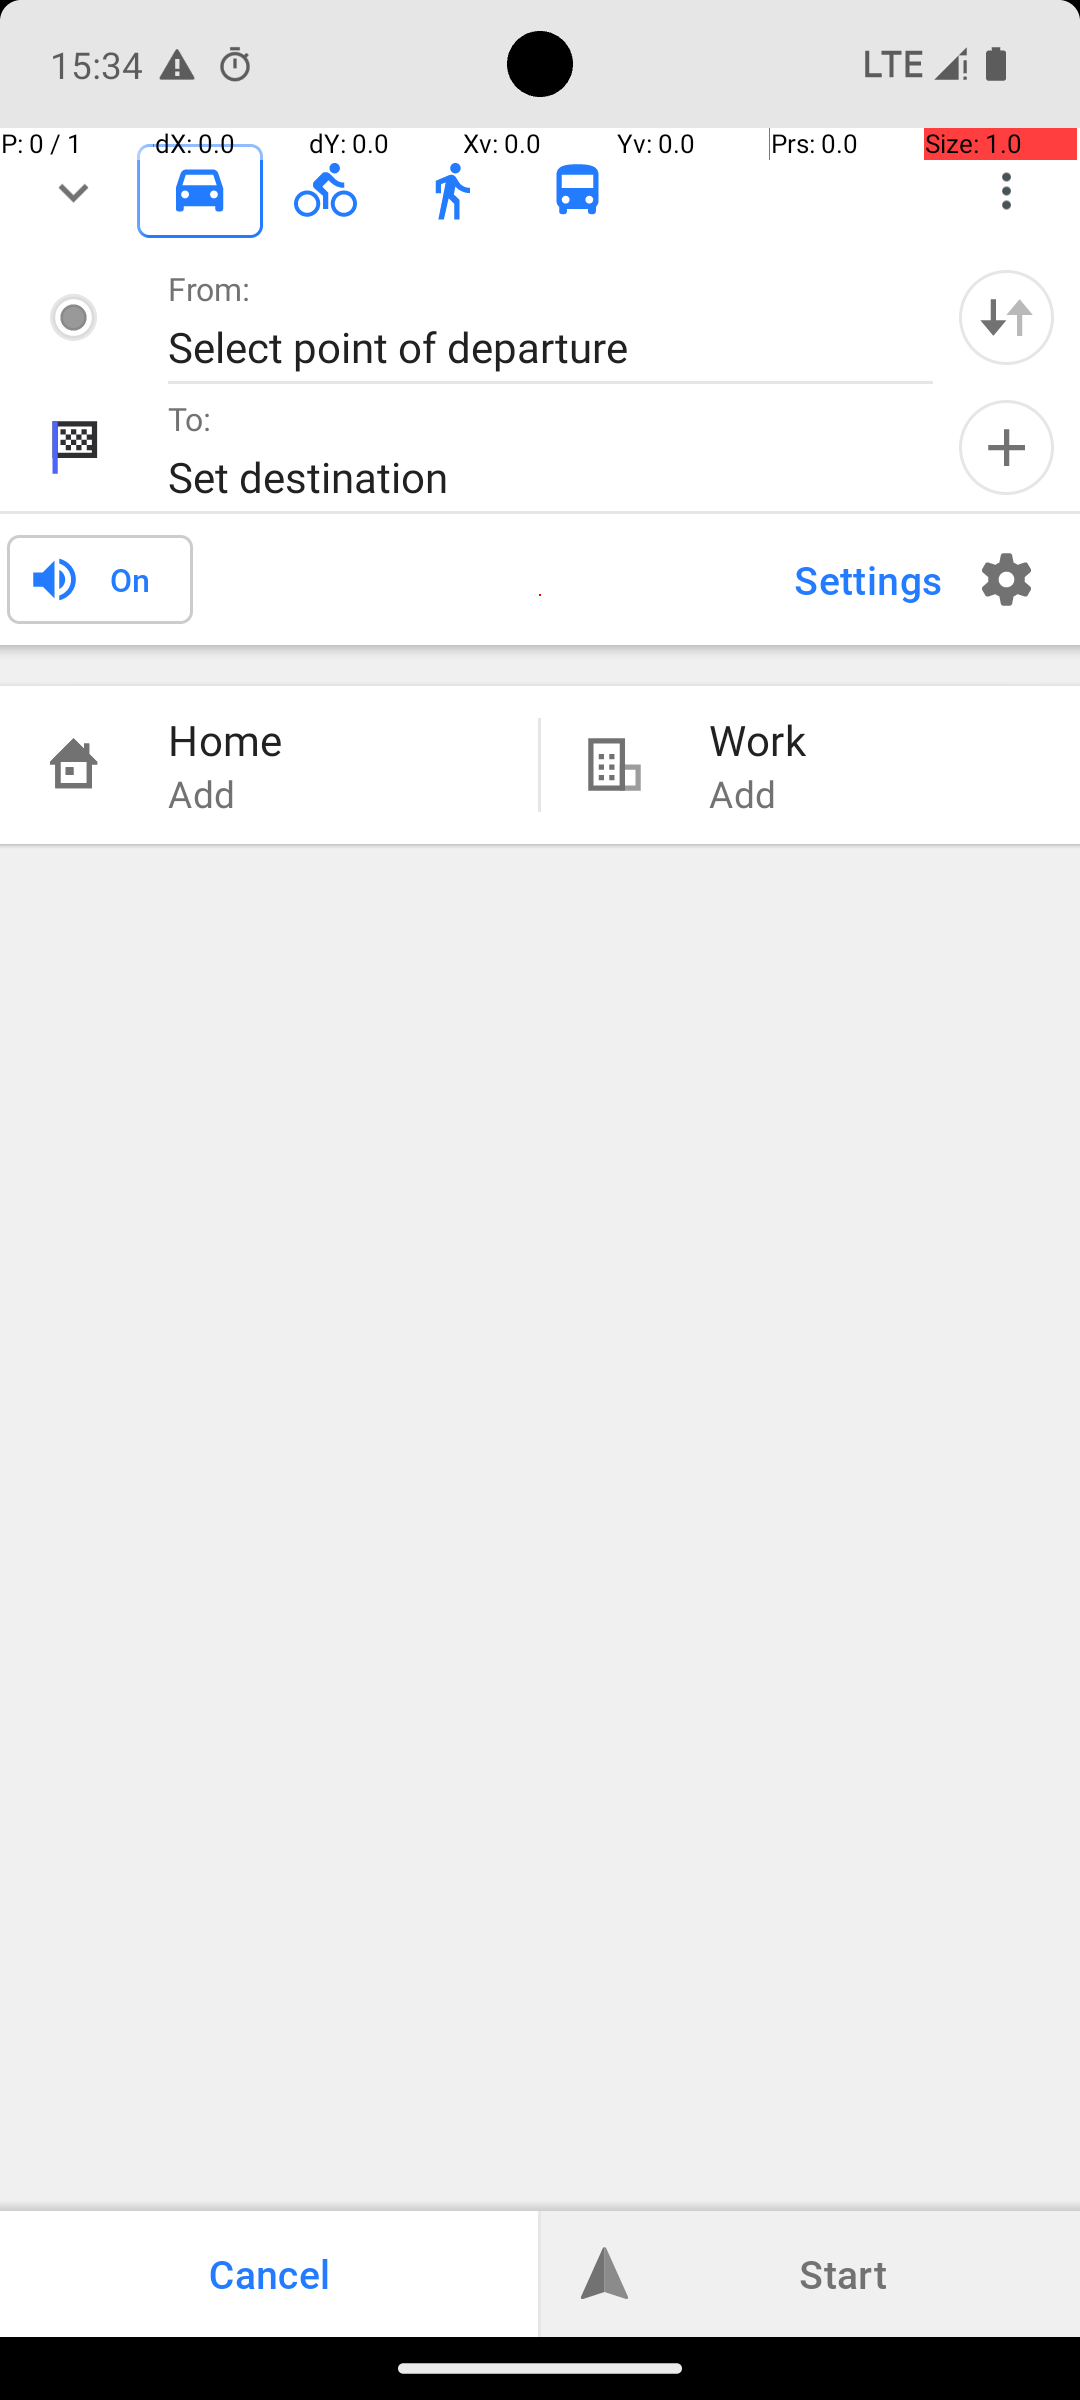  Describe the element at coordinates (210, 288) in the screenshot. I see `From:` at that location.